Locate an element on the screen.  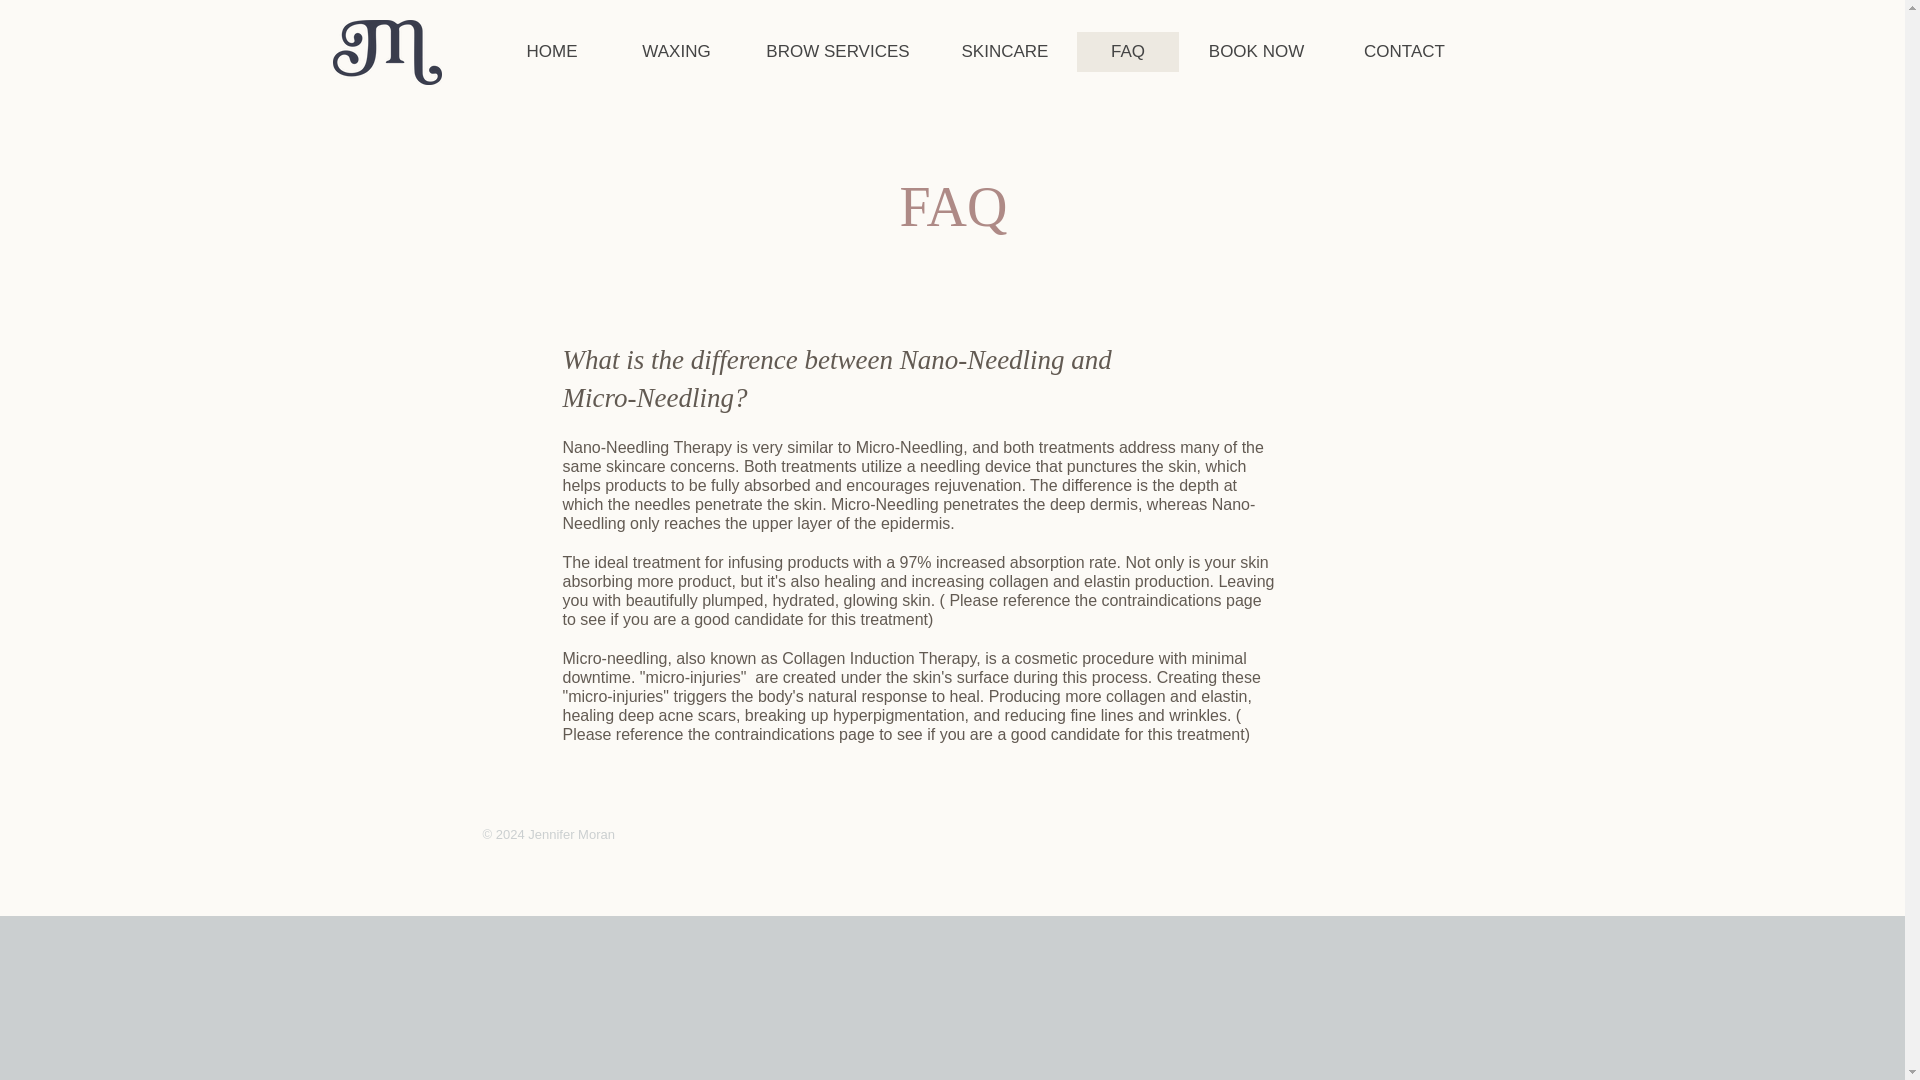
WAXING is located at coordinates (676, 52).